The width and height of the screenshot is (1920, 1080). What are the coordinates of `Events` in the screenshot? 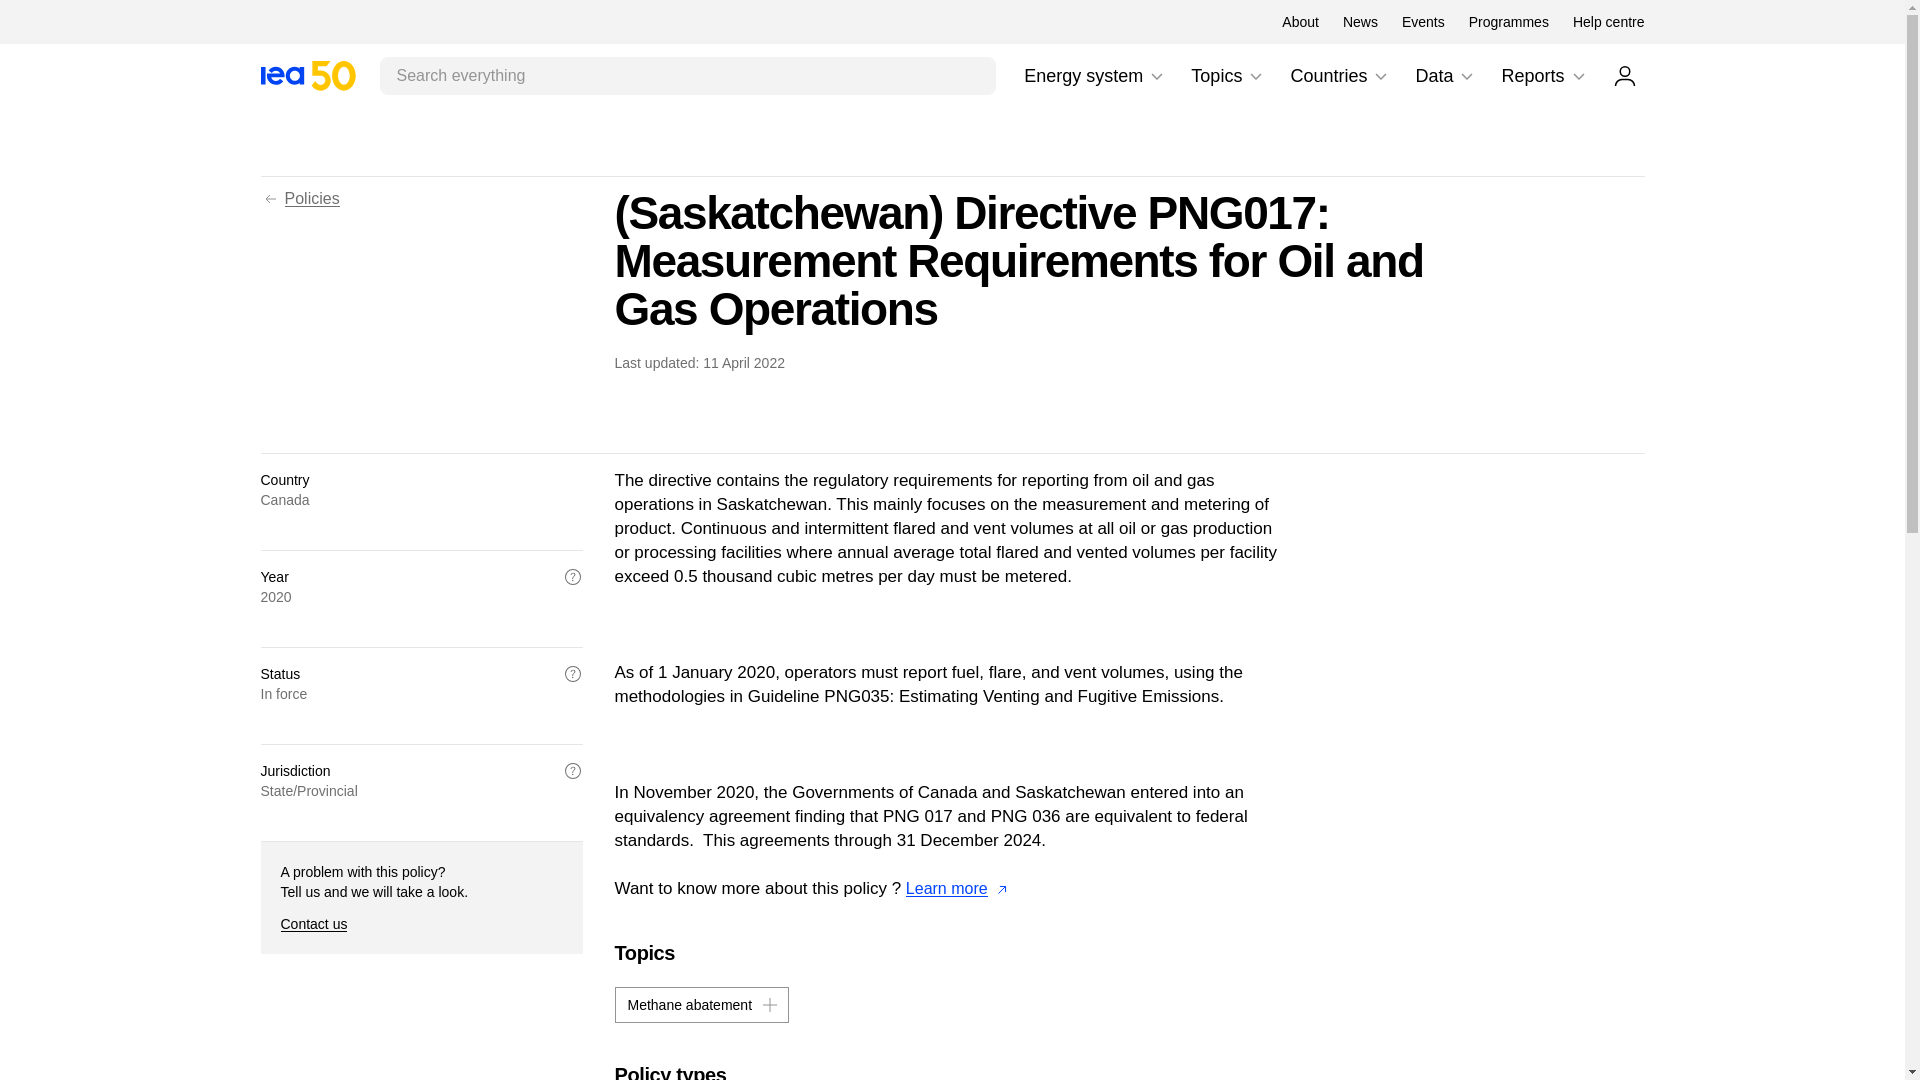 It's located at (1608, 22).